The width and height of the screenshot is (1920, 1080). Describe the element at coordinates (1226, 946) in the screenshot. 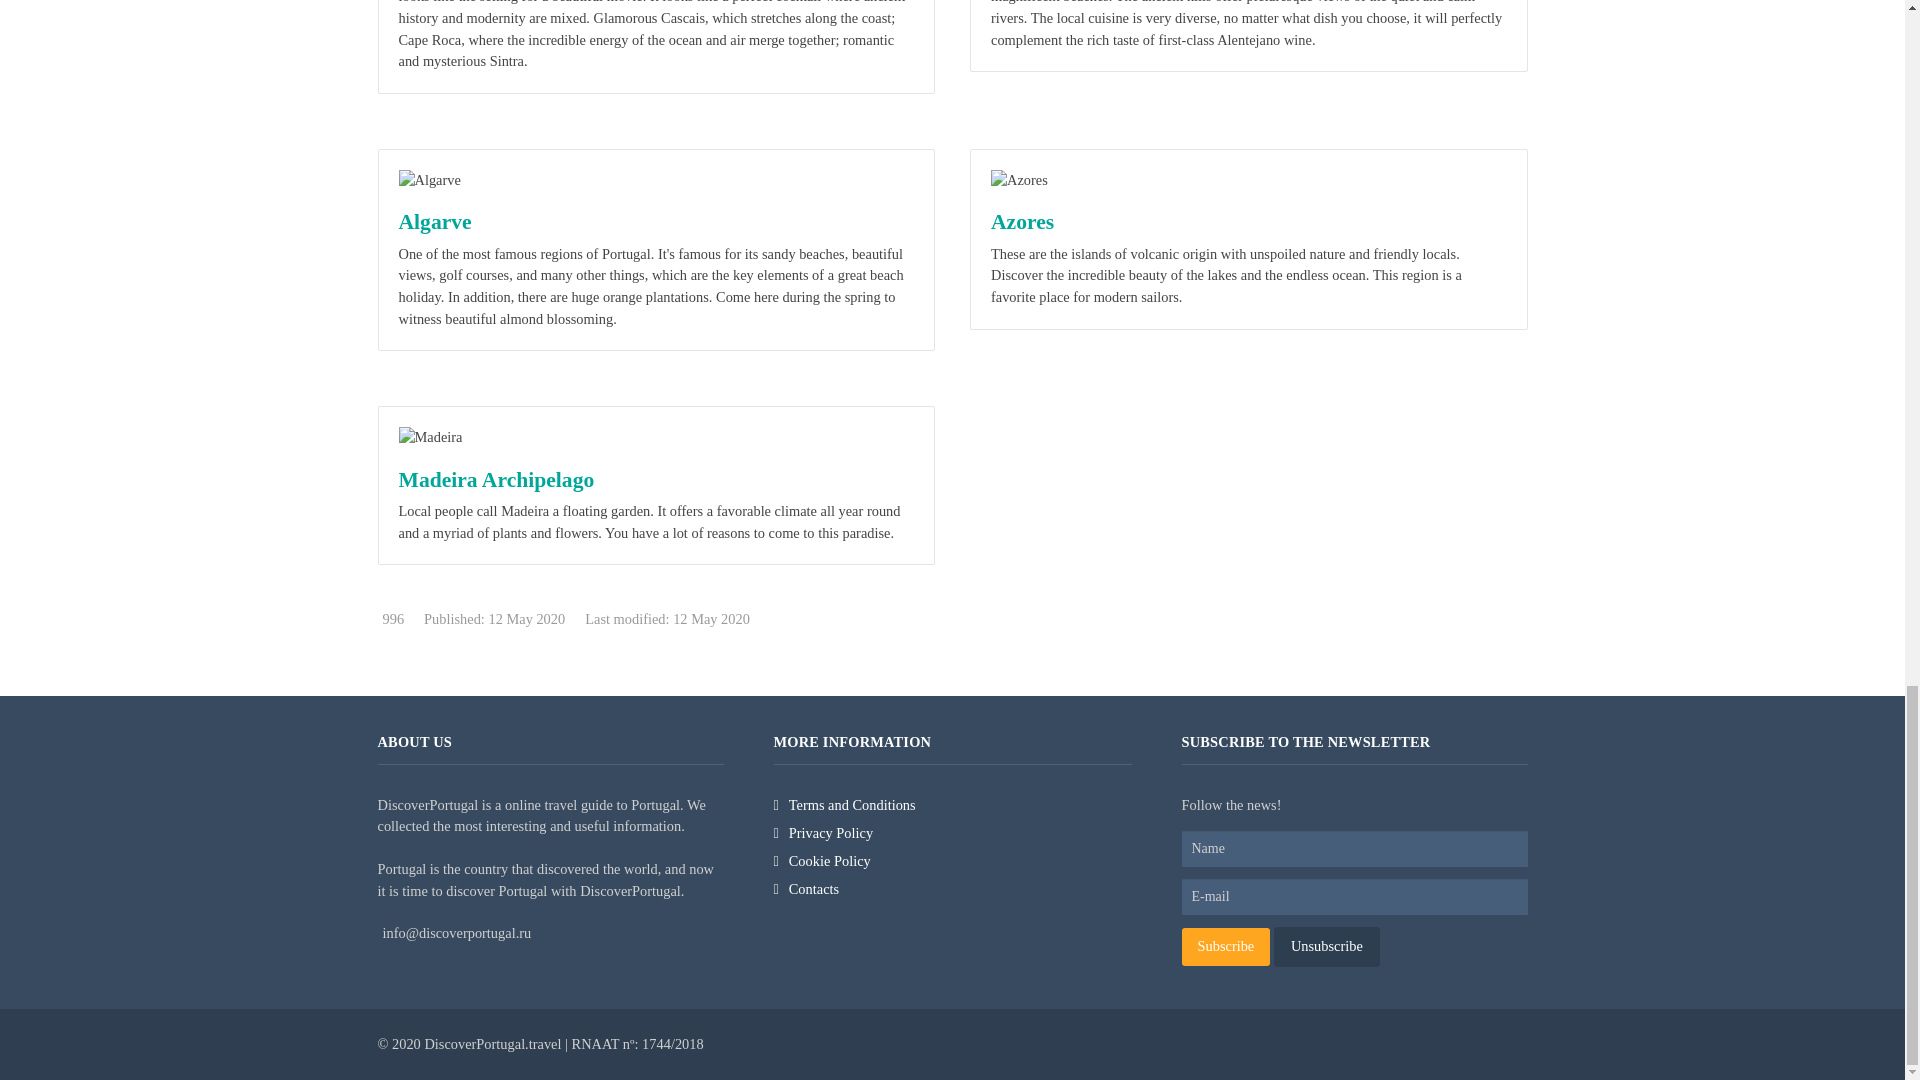

I see `Subscribe` at that location.